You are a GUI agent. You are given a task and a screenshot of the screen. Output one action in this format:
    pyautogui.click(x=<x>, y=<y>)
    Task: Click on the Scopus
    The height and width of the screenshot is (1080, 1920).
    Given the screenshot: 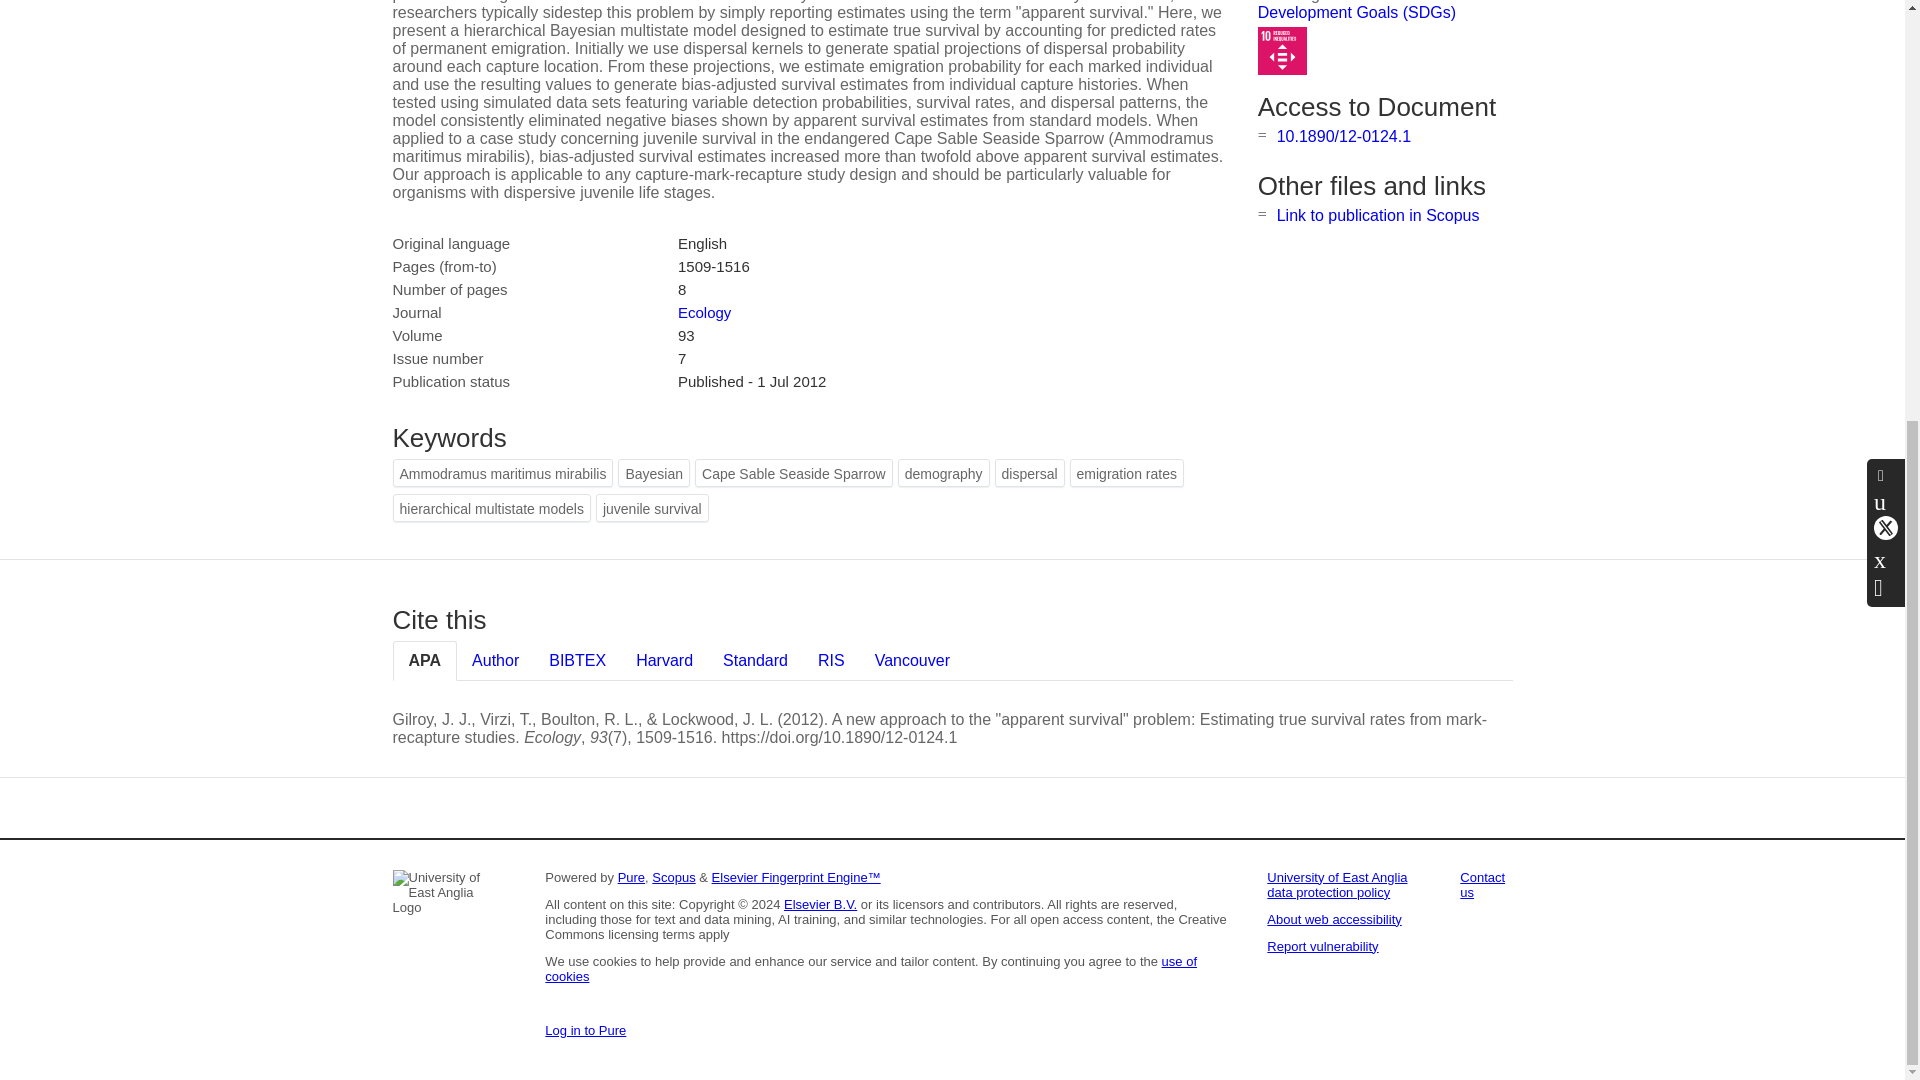 What is the action you would take?
    pyautogui.click(x=674, y=877)
    